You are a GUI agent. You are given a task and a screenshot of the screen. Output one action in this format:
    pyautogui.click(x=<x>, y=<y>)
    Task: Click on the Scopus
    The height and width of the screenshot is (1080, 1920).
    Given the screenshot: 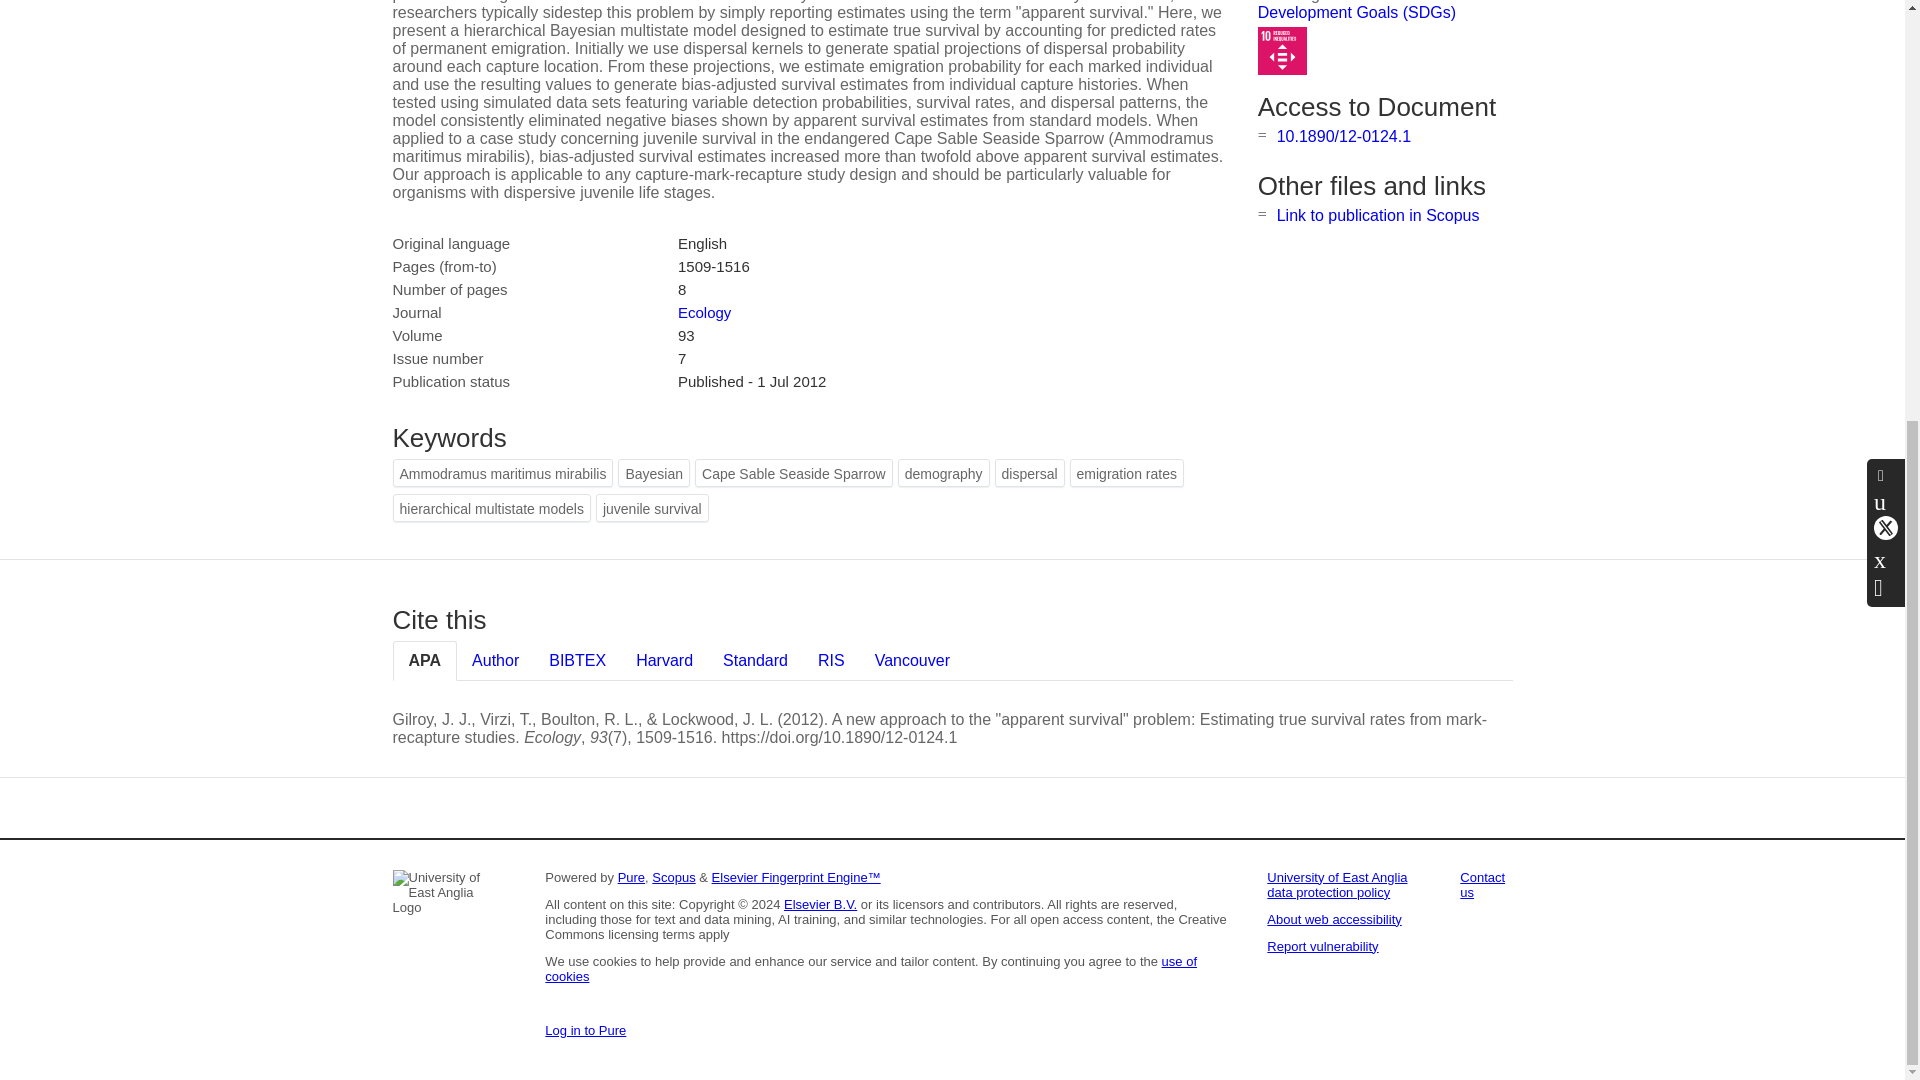 What is the action you would take?
    pyautogui.click(x=674, y=877)
    